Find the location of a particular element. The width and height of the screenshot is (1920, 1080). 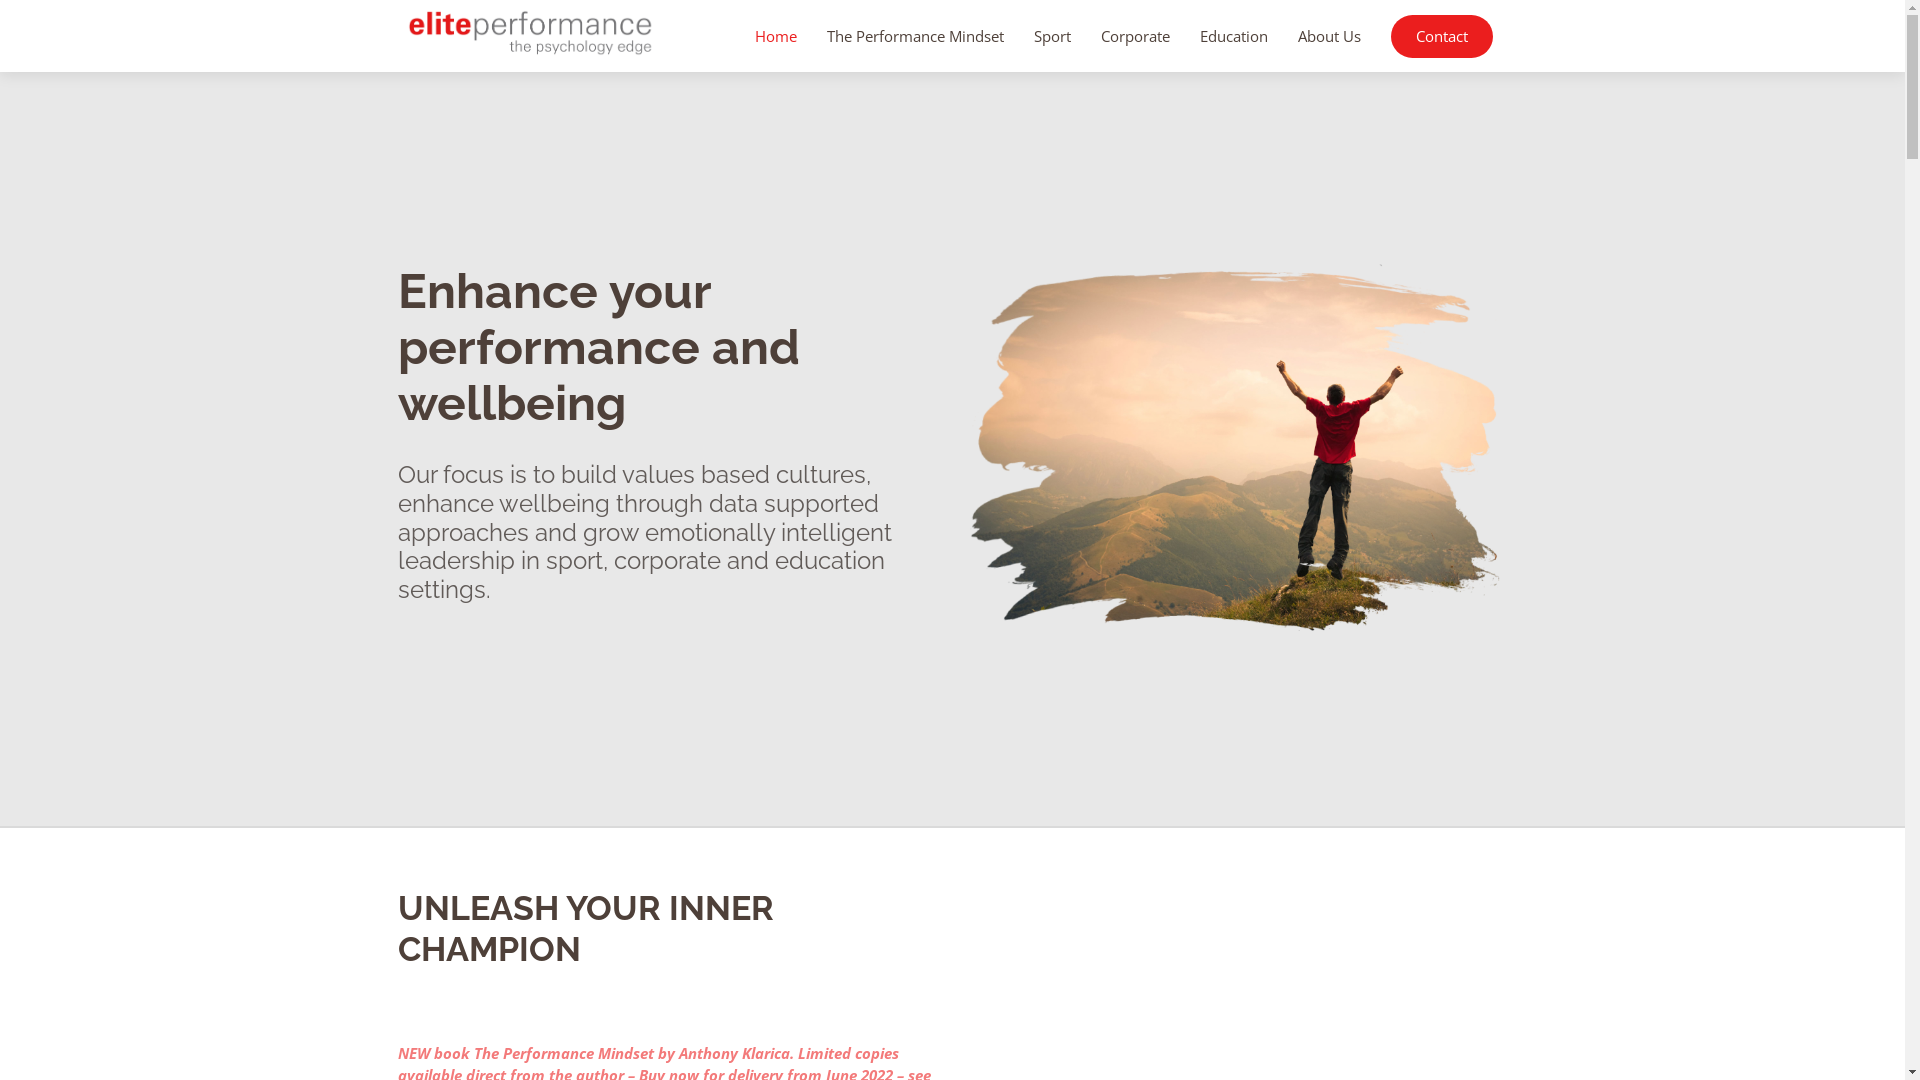

Education is located at coordinates (1233, 36).